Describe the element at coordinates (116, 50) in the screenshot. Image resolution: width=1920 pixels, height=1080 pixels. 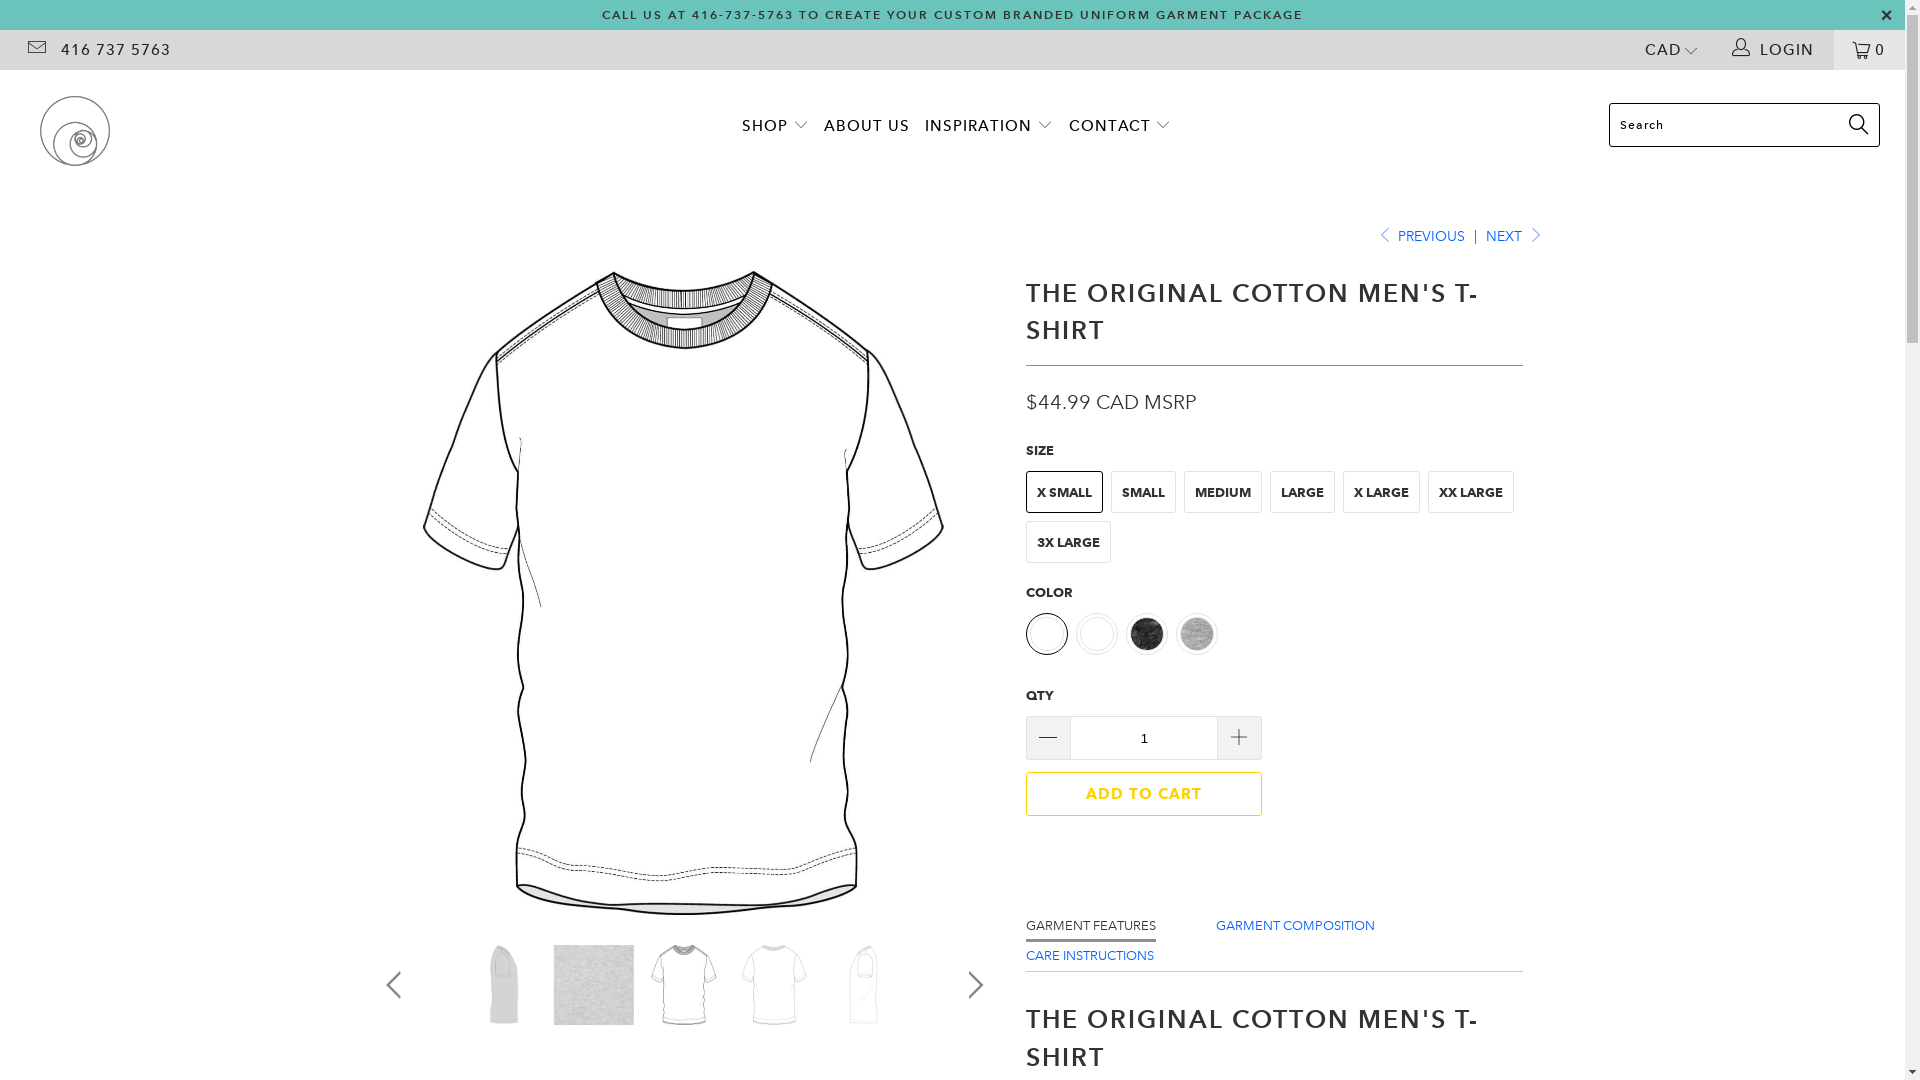
I see `416 737 5763` at that location.